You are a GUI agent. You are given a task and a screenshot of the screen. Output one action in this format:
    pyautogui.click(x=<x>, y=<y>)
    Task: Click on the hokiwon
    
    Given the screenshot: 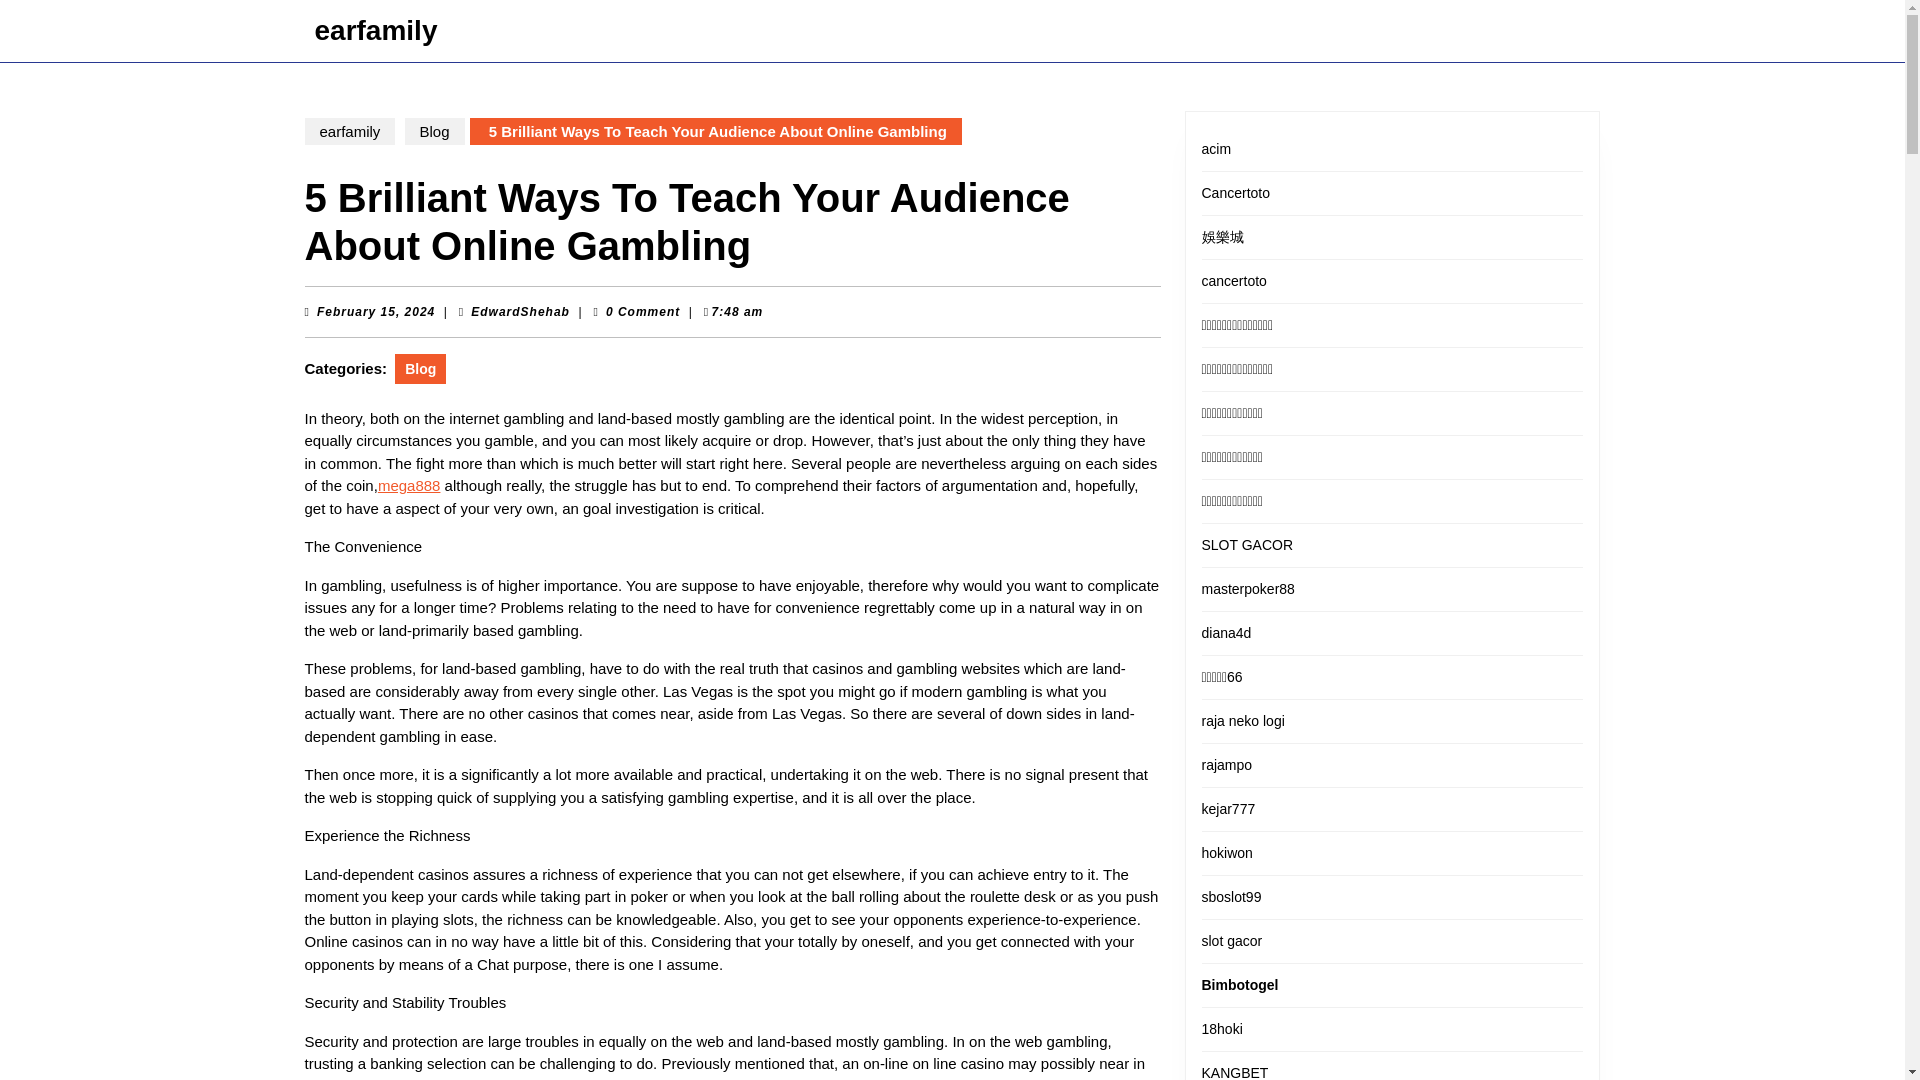 What is the action you would take?
    pyautogui.click(x=1227, y=852)
    